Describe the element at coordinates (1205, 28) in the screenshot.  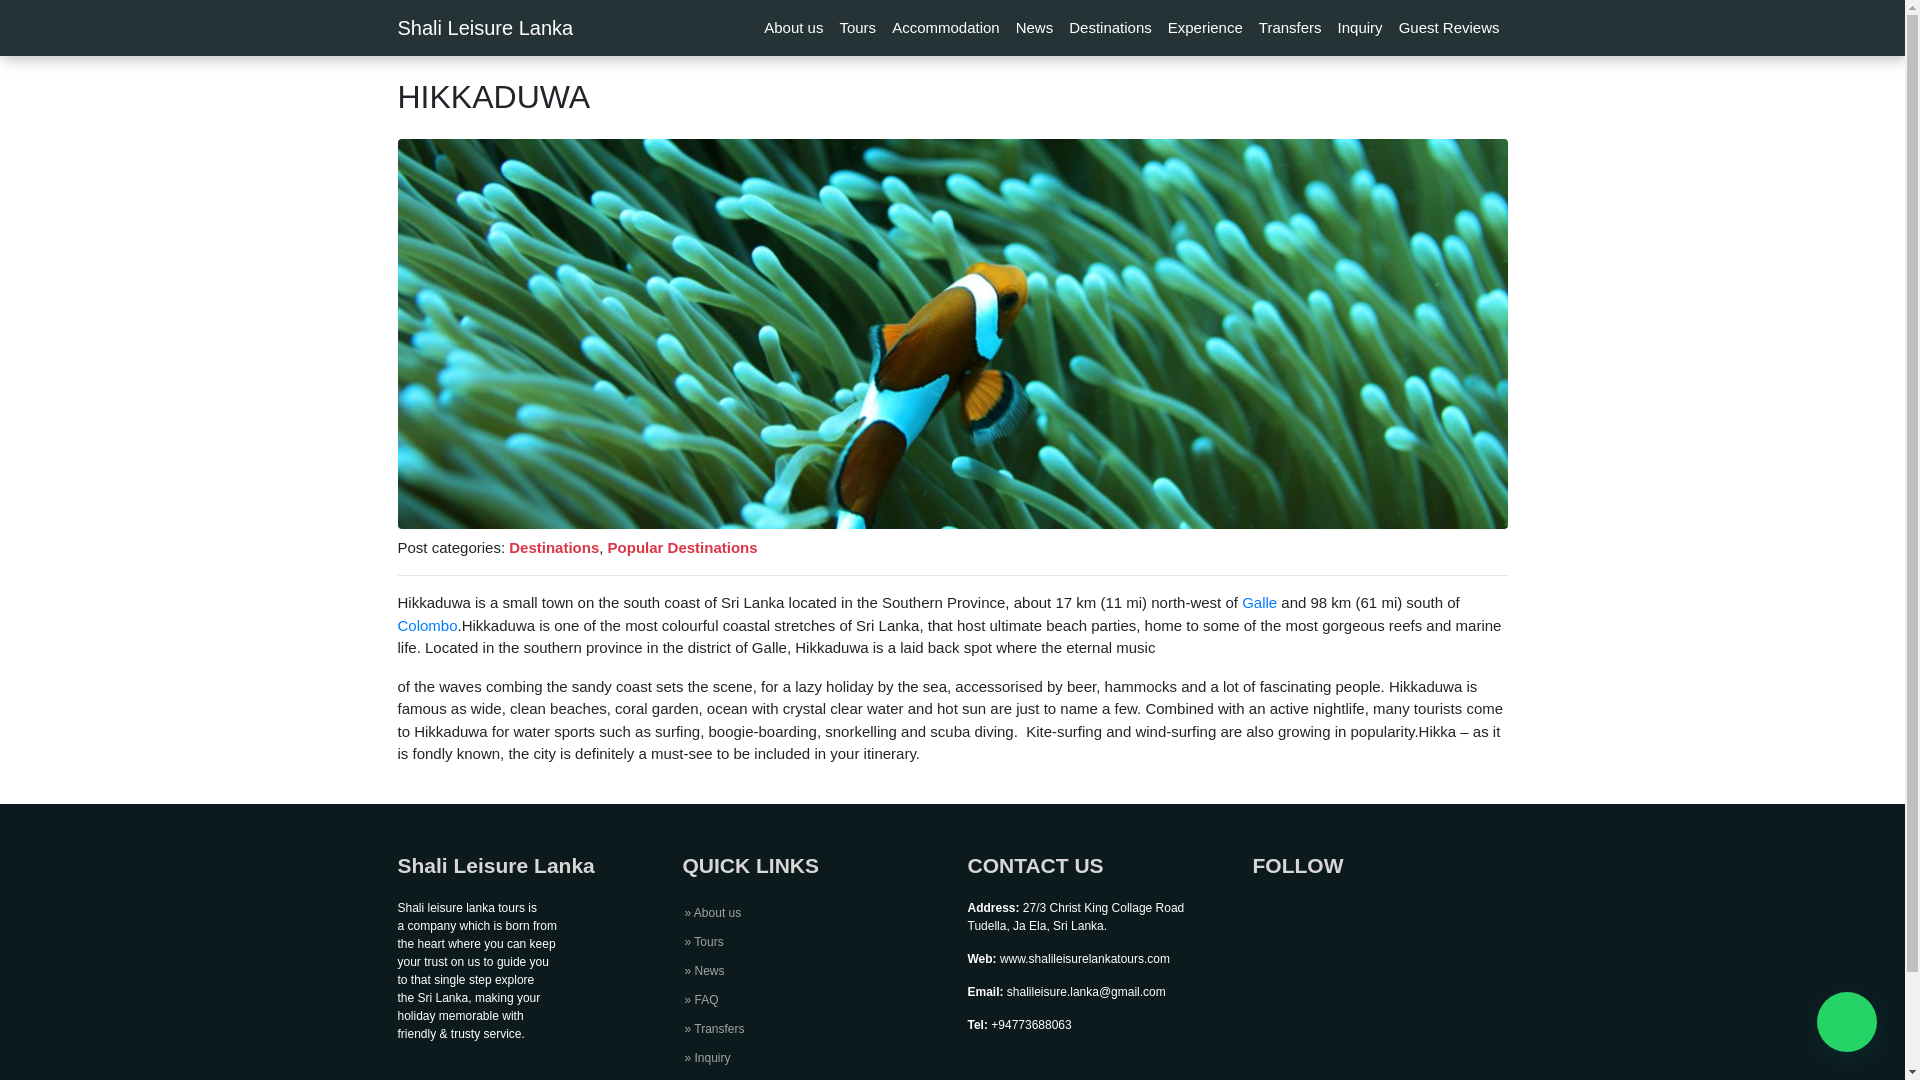
I see `Experience` at that location.